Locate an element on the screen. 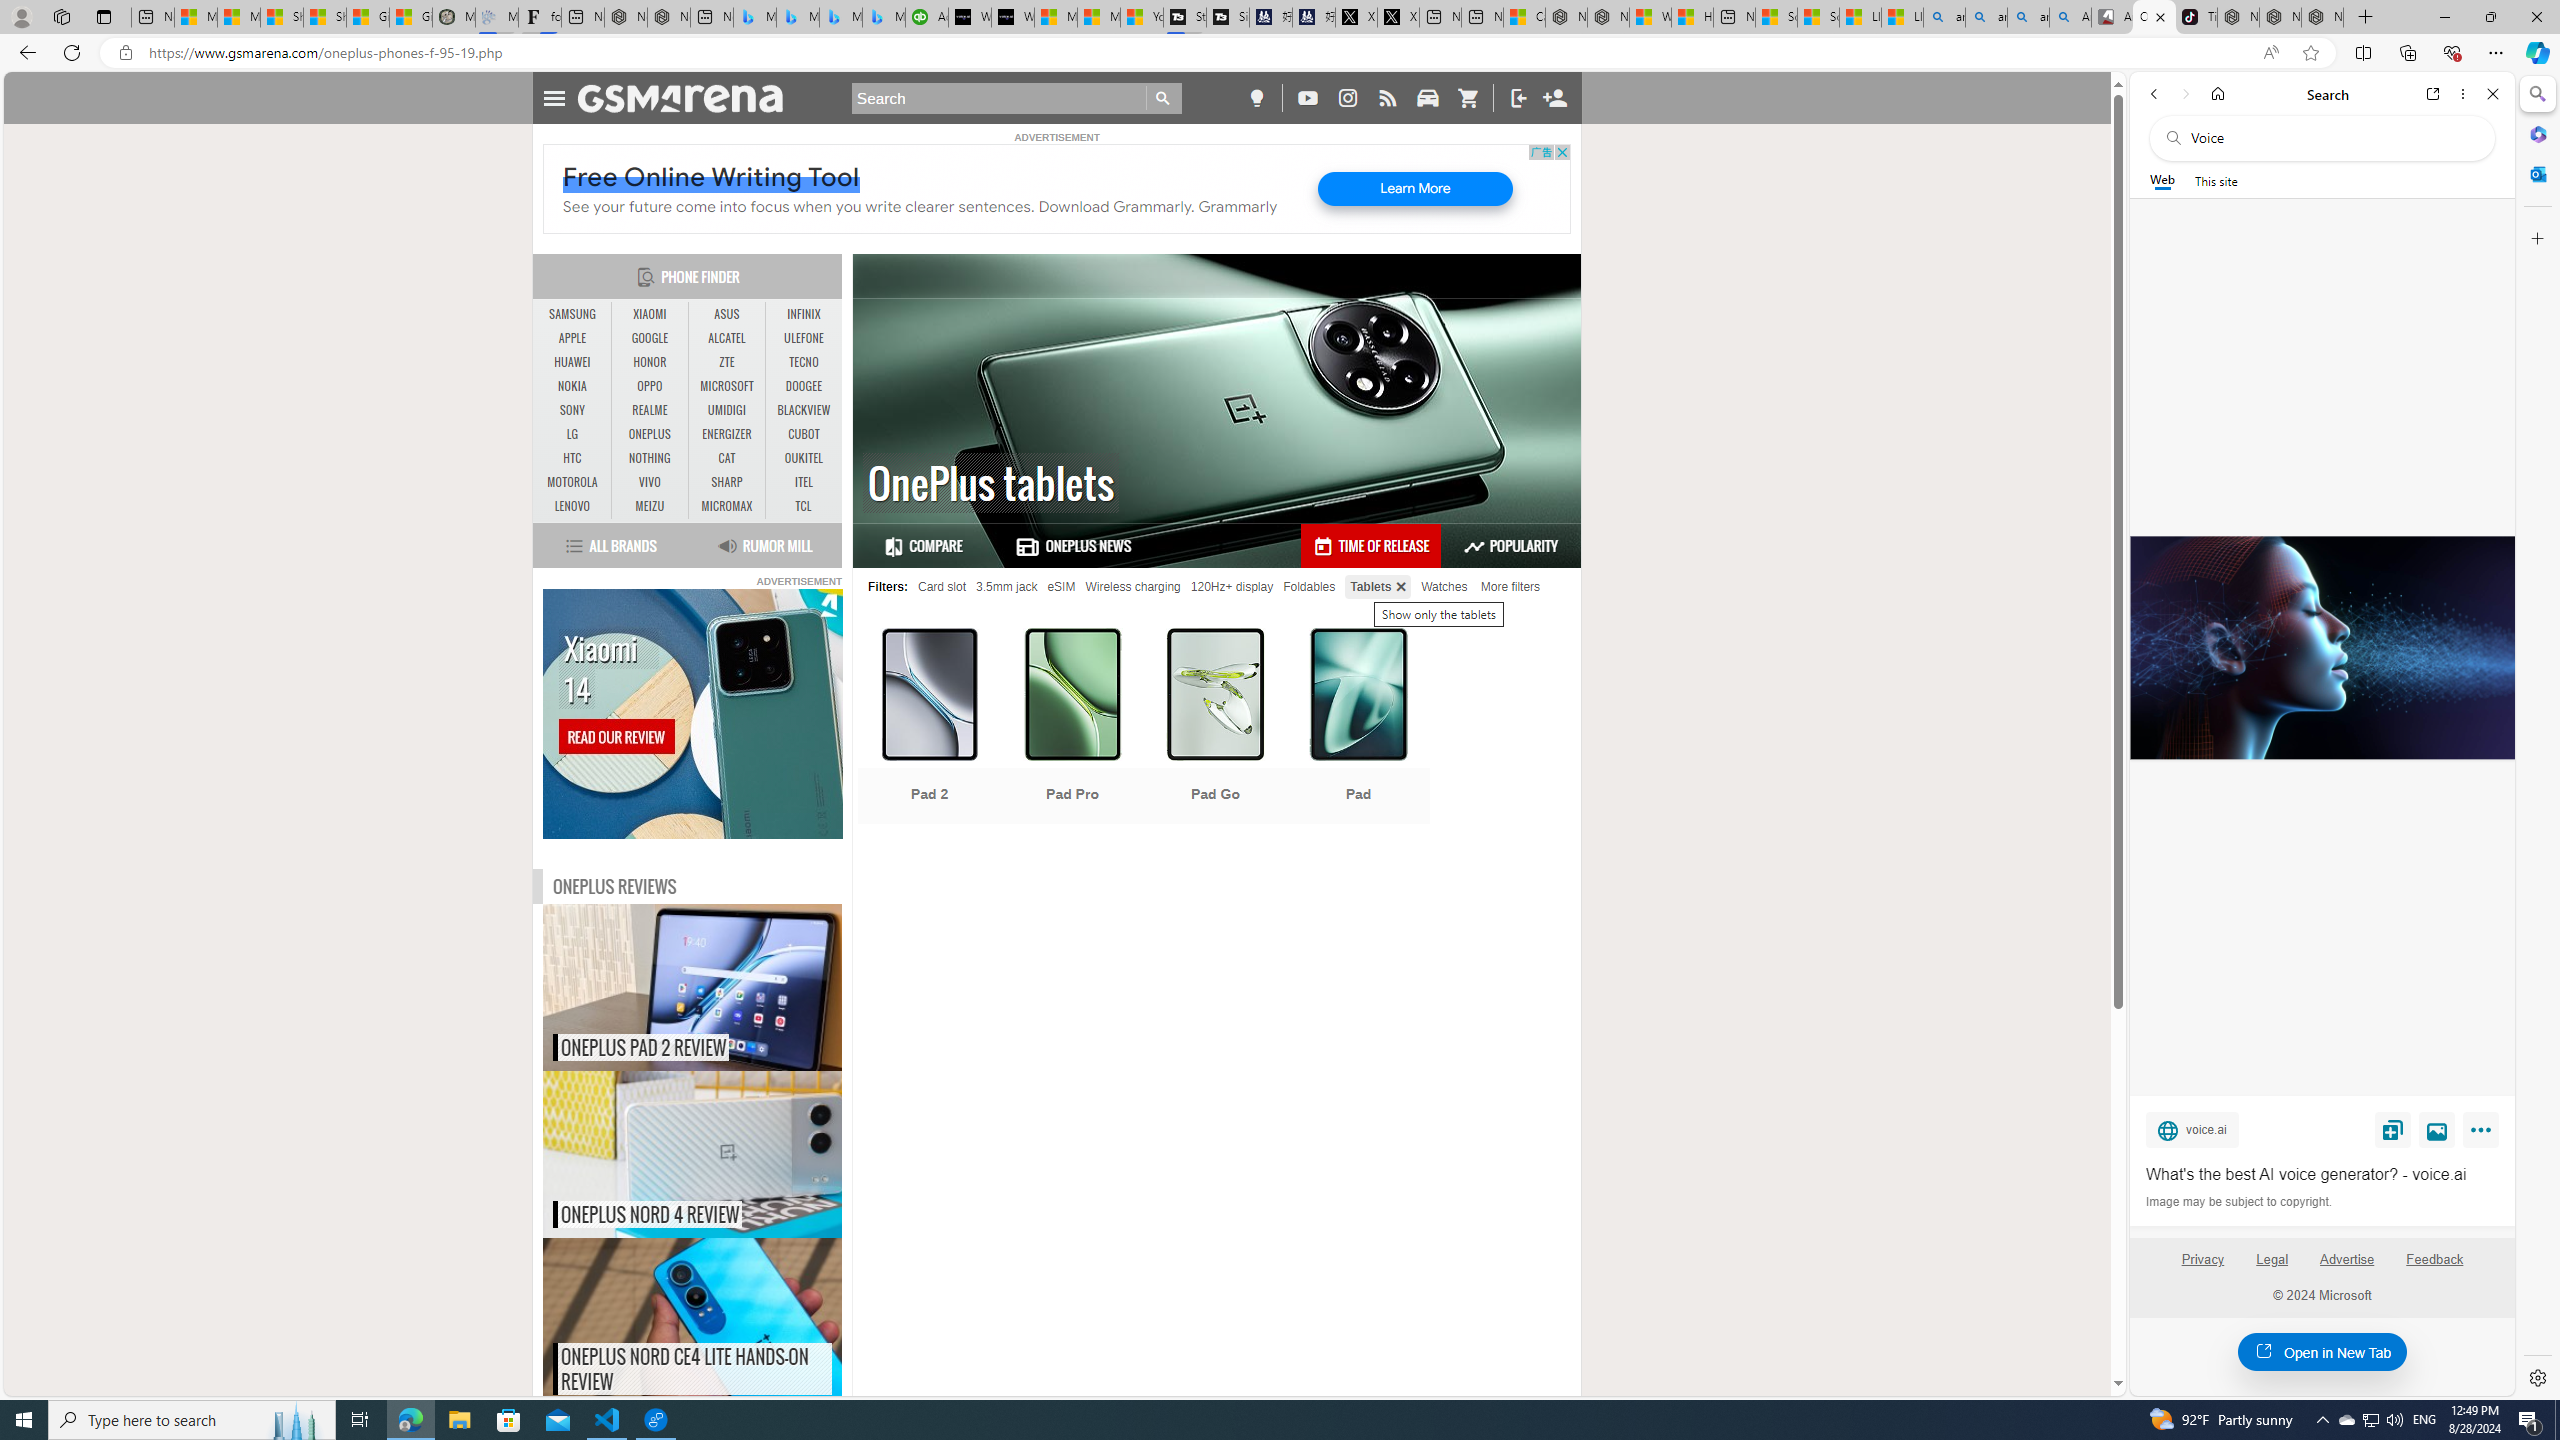 The image size is (2560, 1440). CAT is located at coordinates (726, 459).